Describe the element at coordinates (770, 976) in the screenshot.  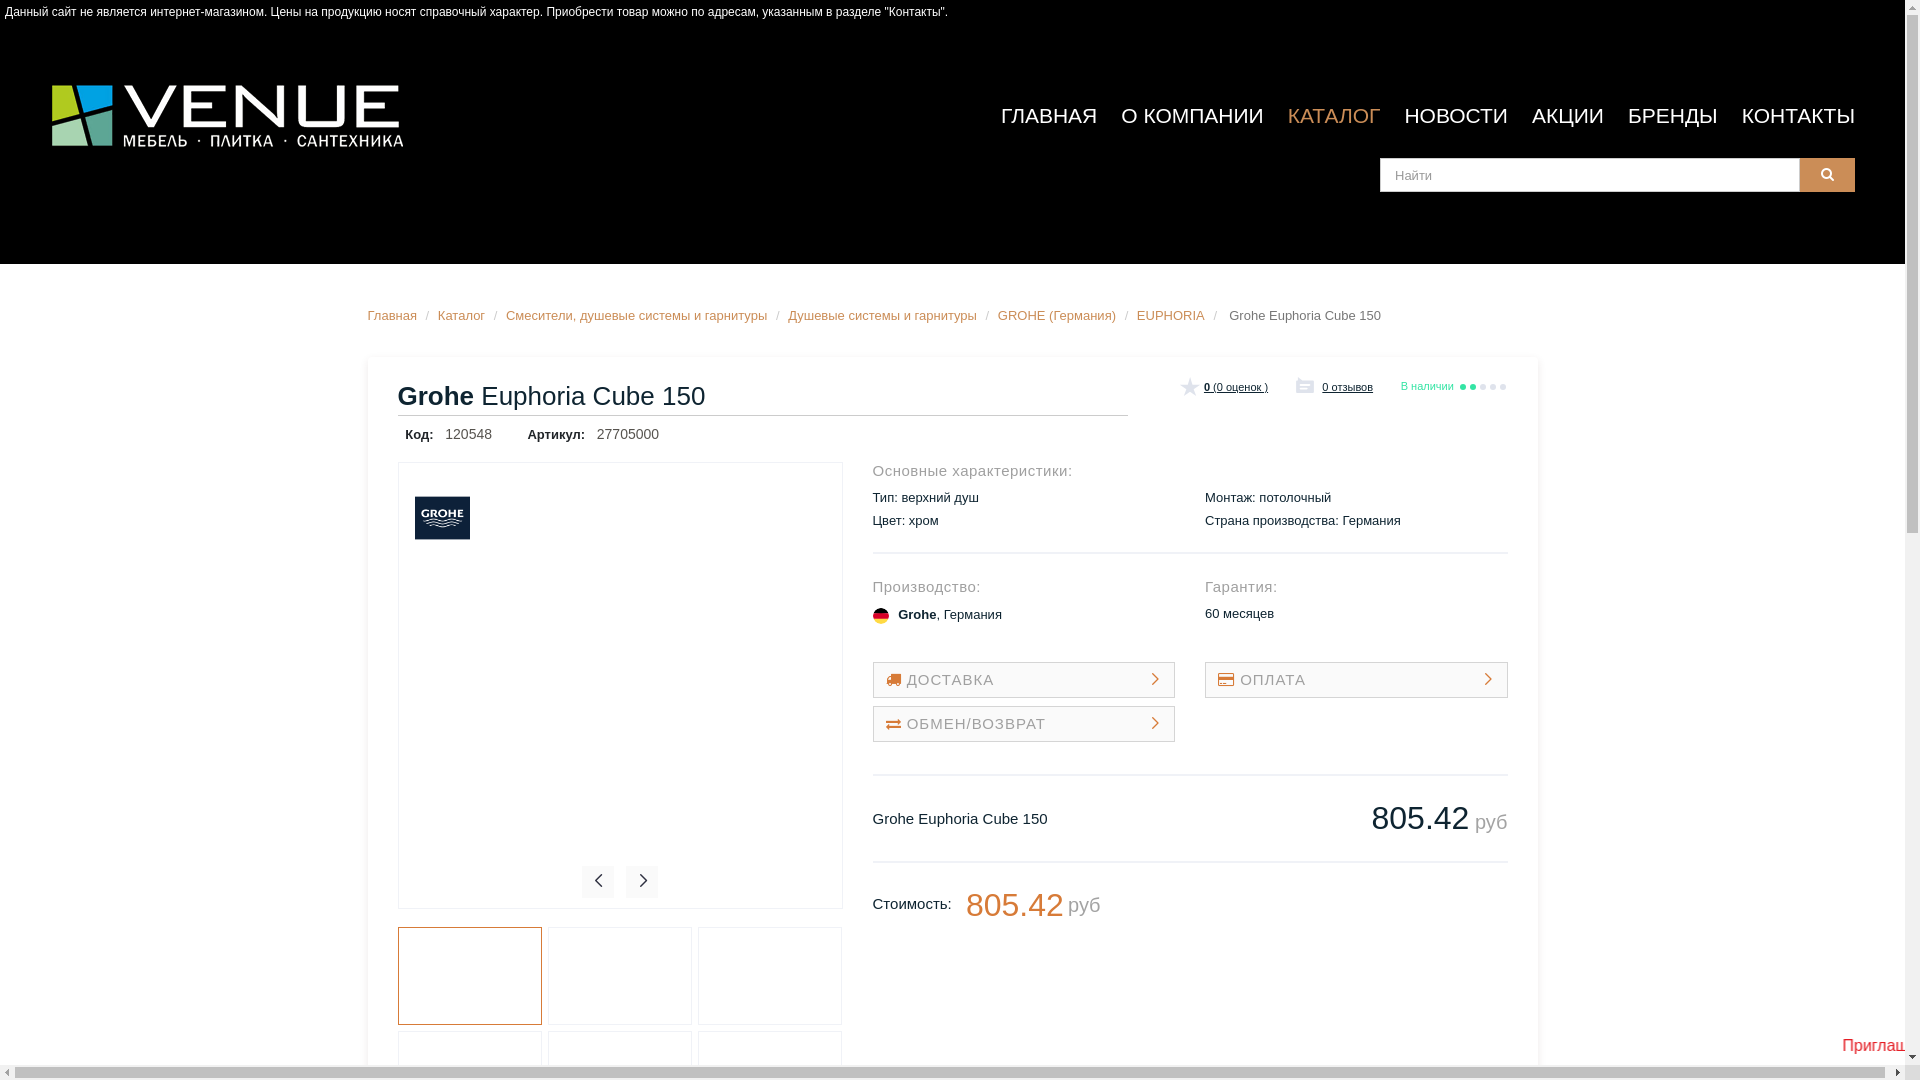
I see `Euphoria Cube 150` at that location.